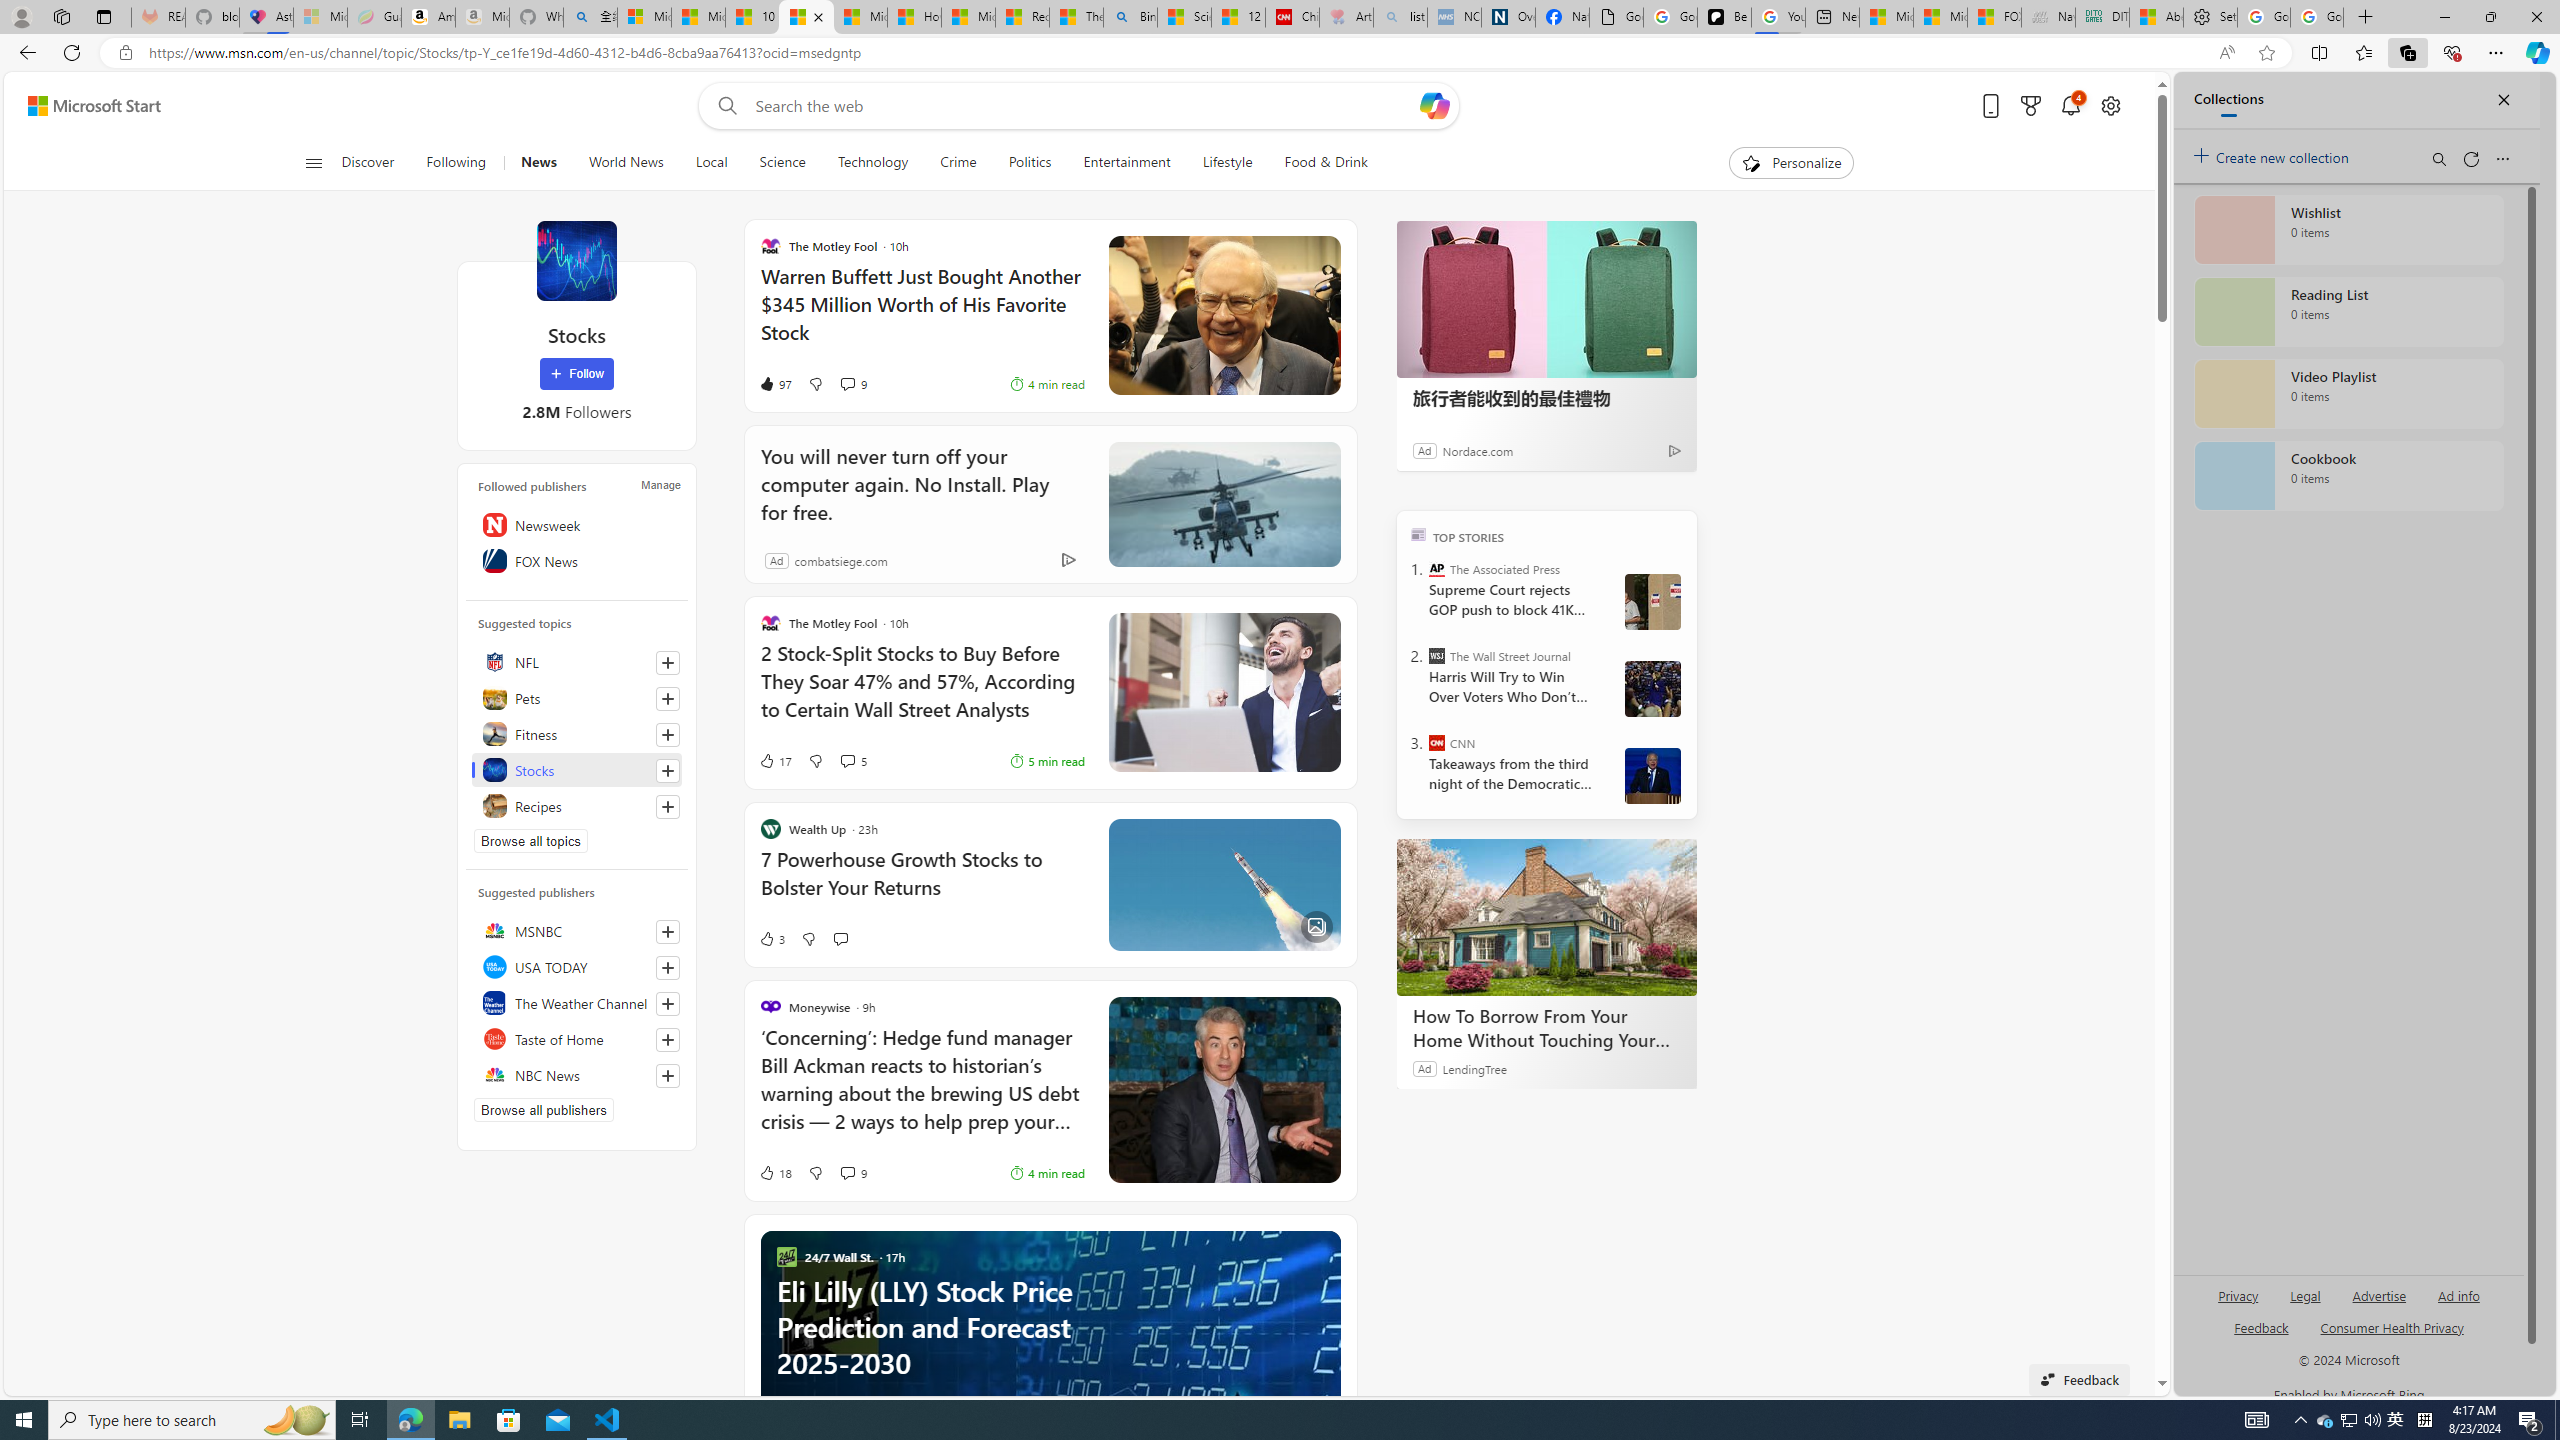 The height and width of the screenshot is (1440, 2560). Describe the element at coordinates (576, 1038) in the screenshot. I see `Taste of Home` at that location.